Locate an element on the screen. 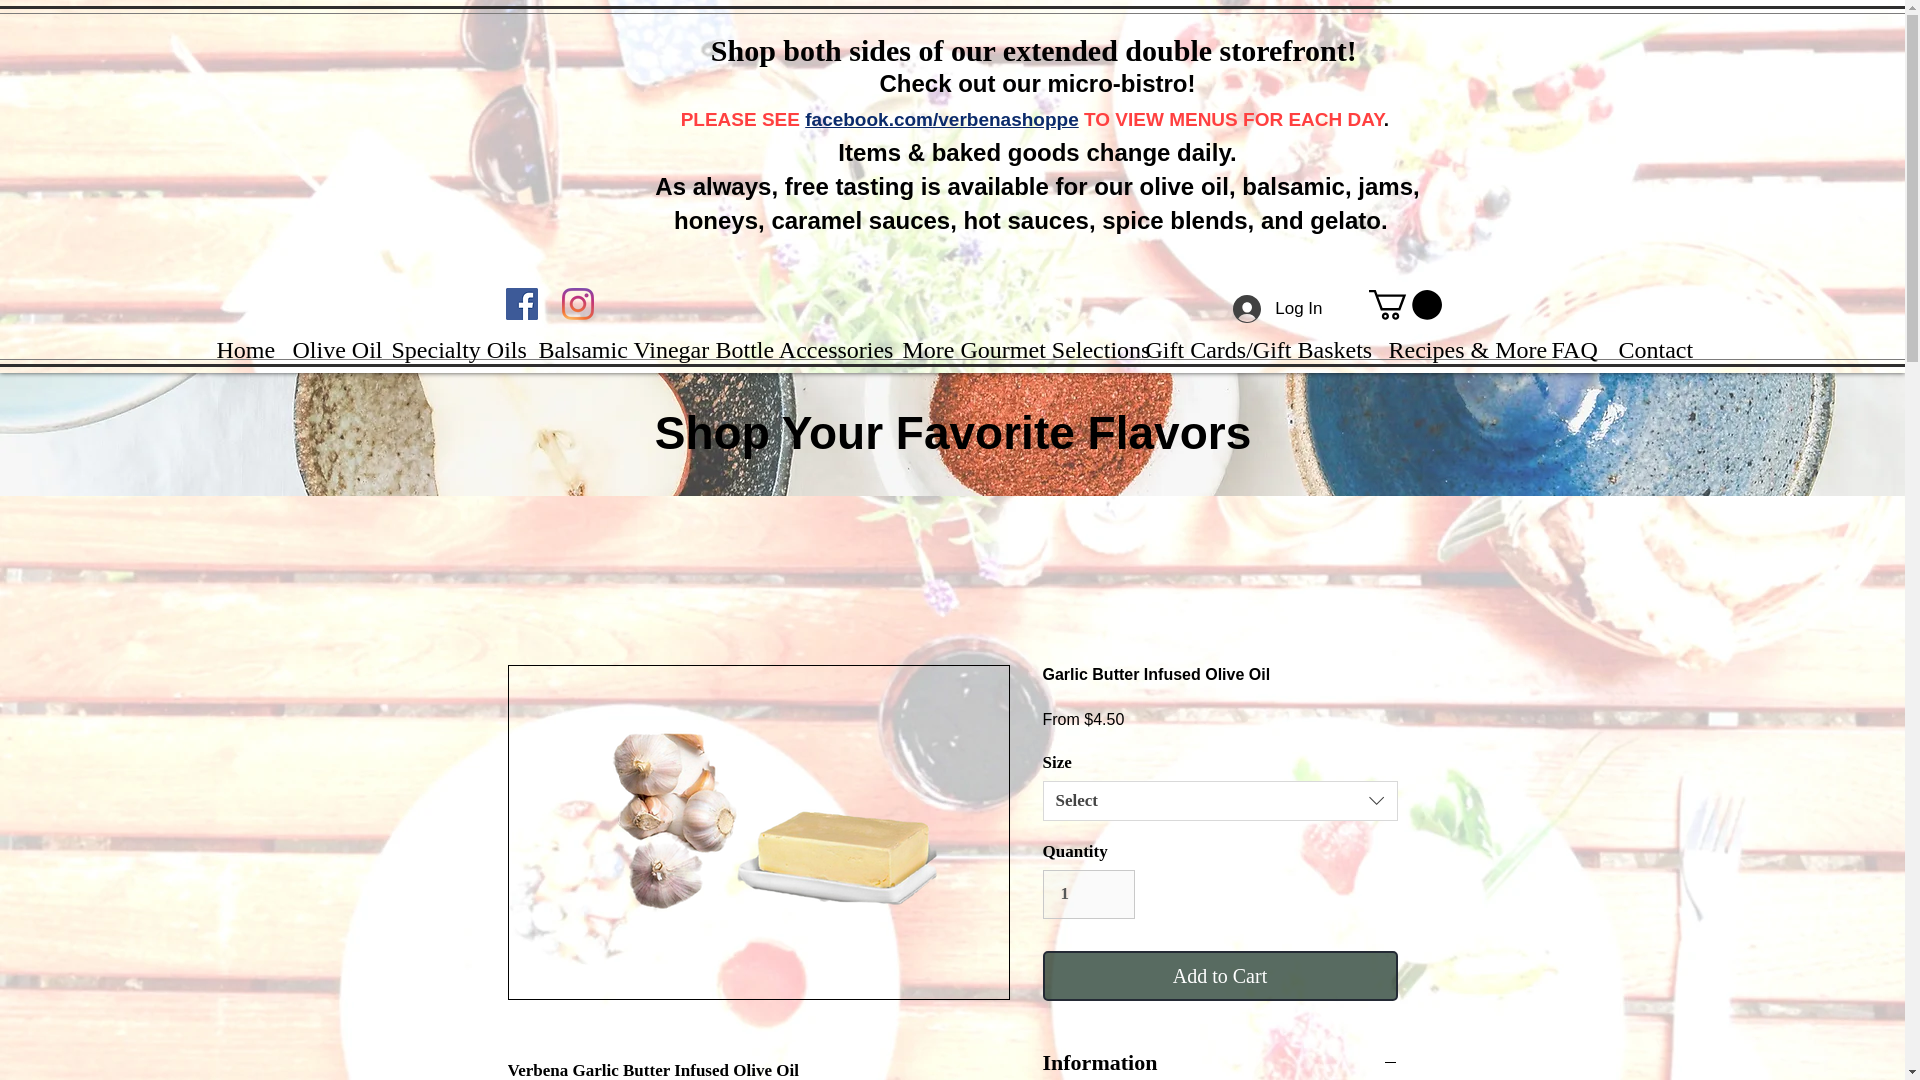 This screenshot has width=1920, height=1080. Contact is located at coordinates (1654, 350).